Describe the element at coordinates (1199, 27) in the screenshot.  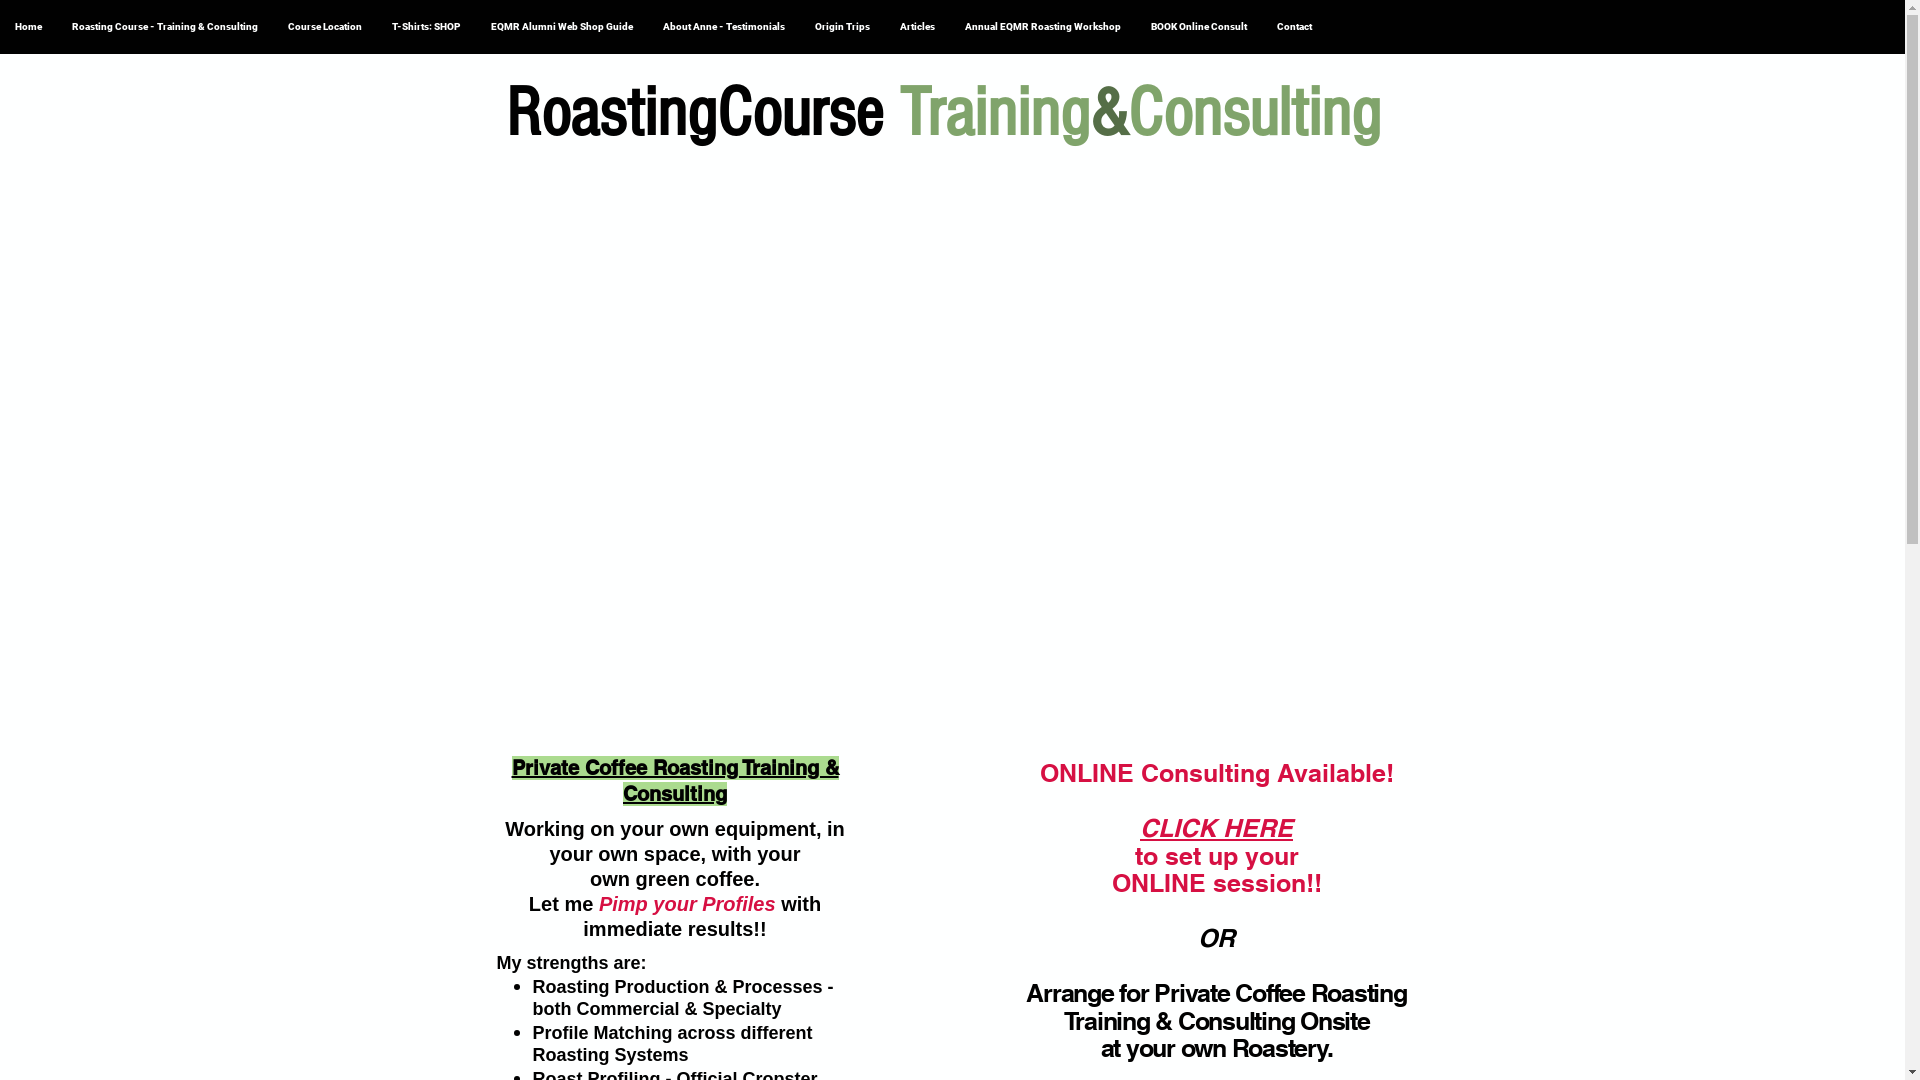
I see `BOOK Online Consult` at that location.